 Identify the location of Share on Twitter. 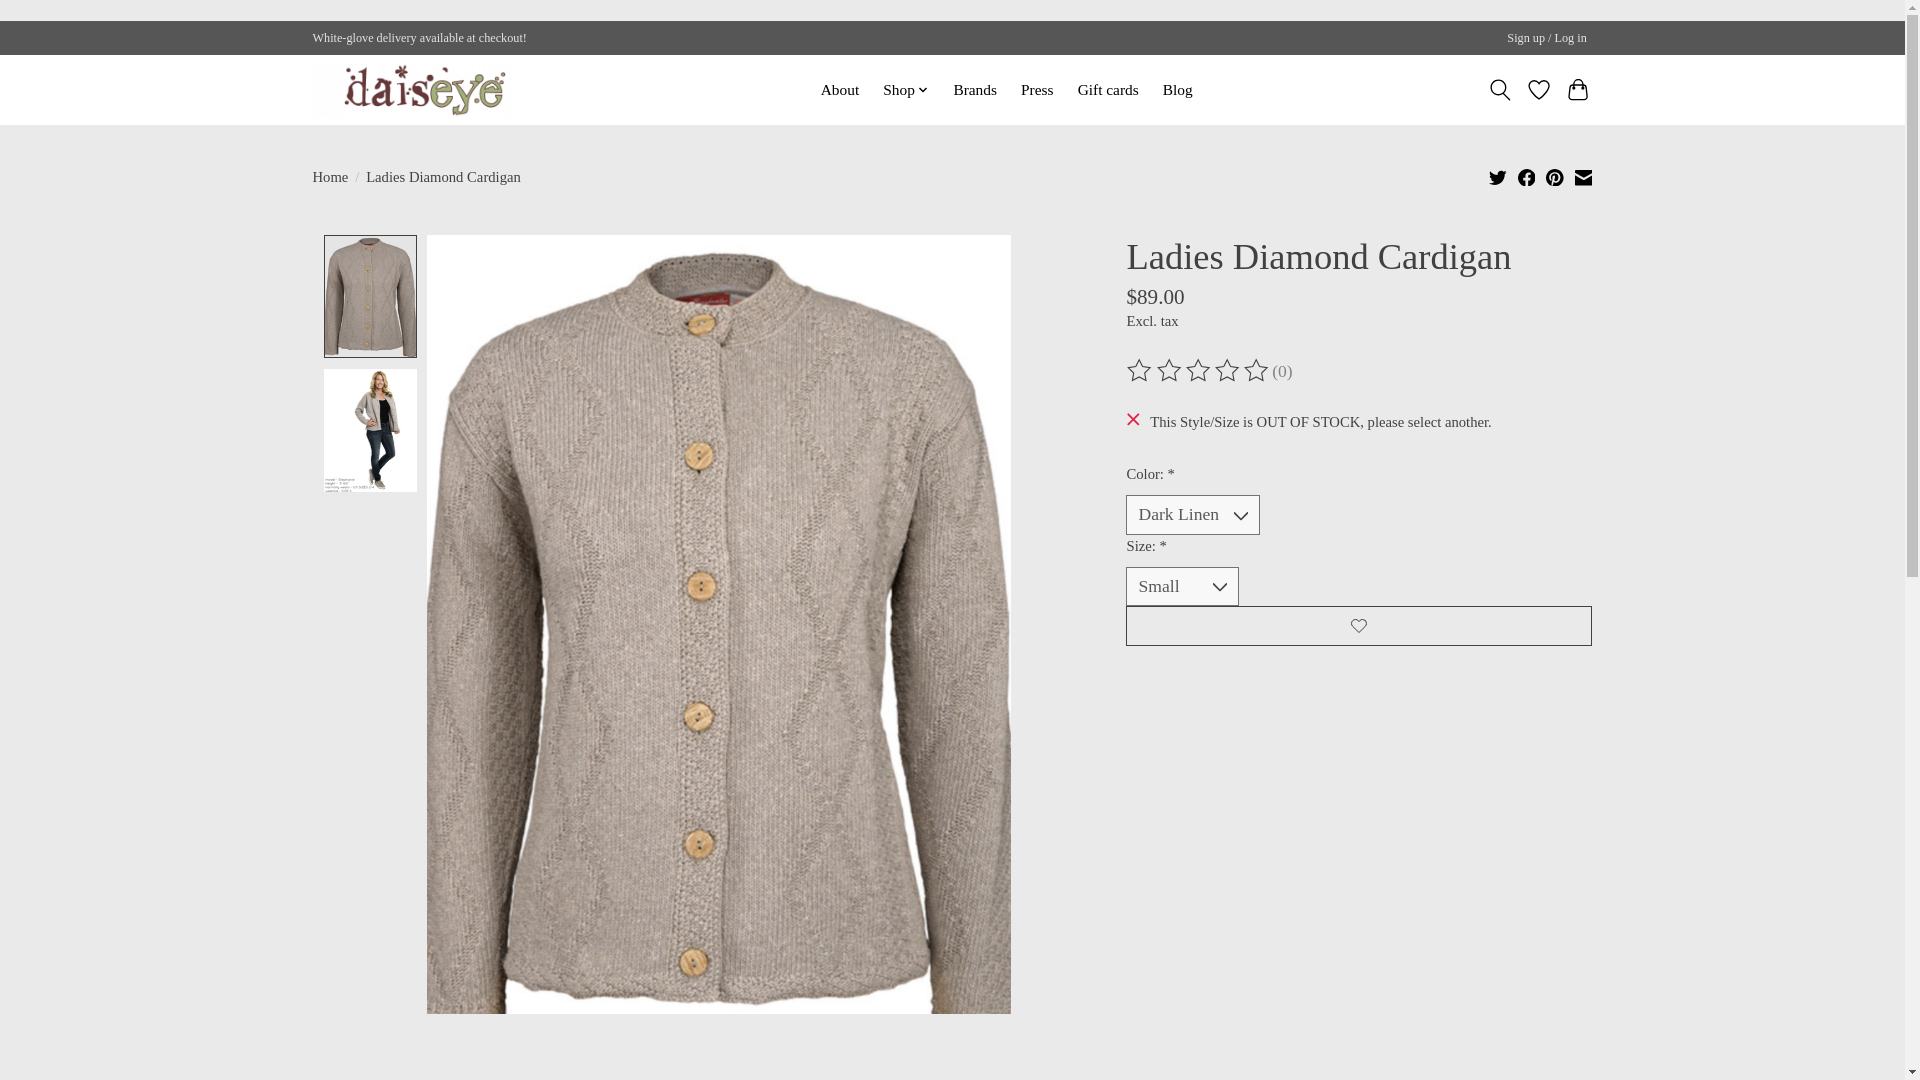
(1498, 176).